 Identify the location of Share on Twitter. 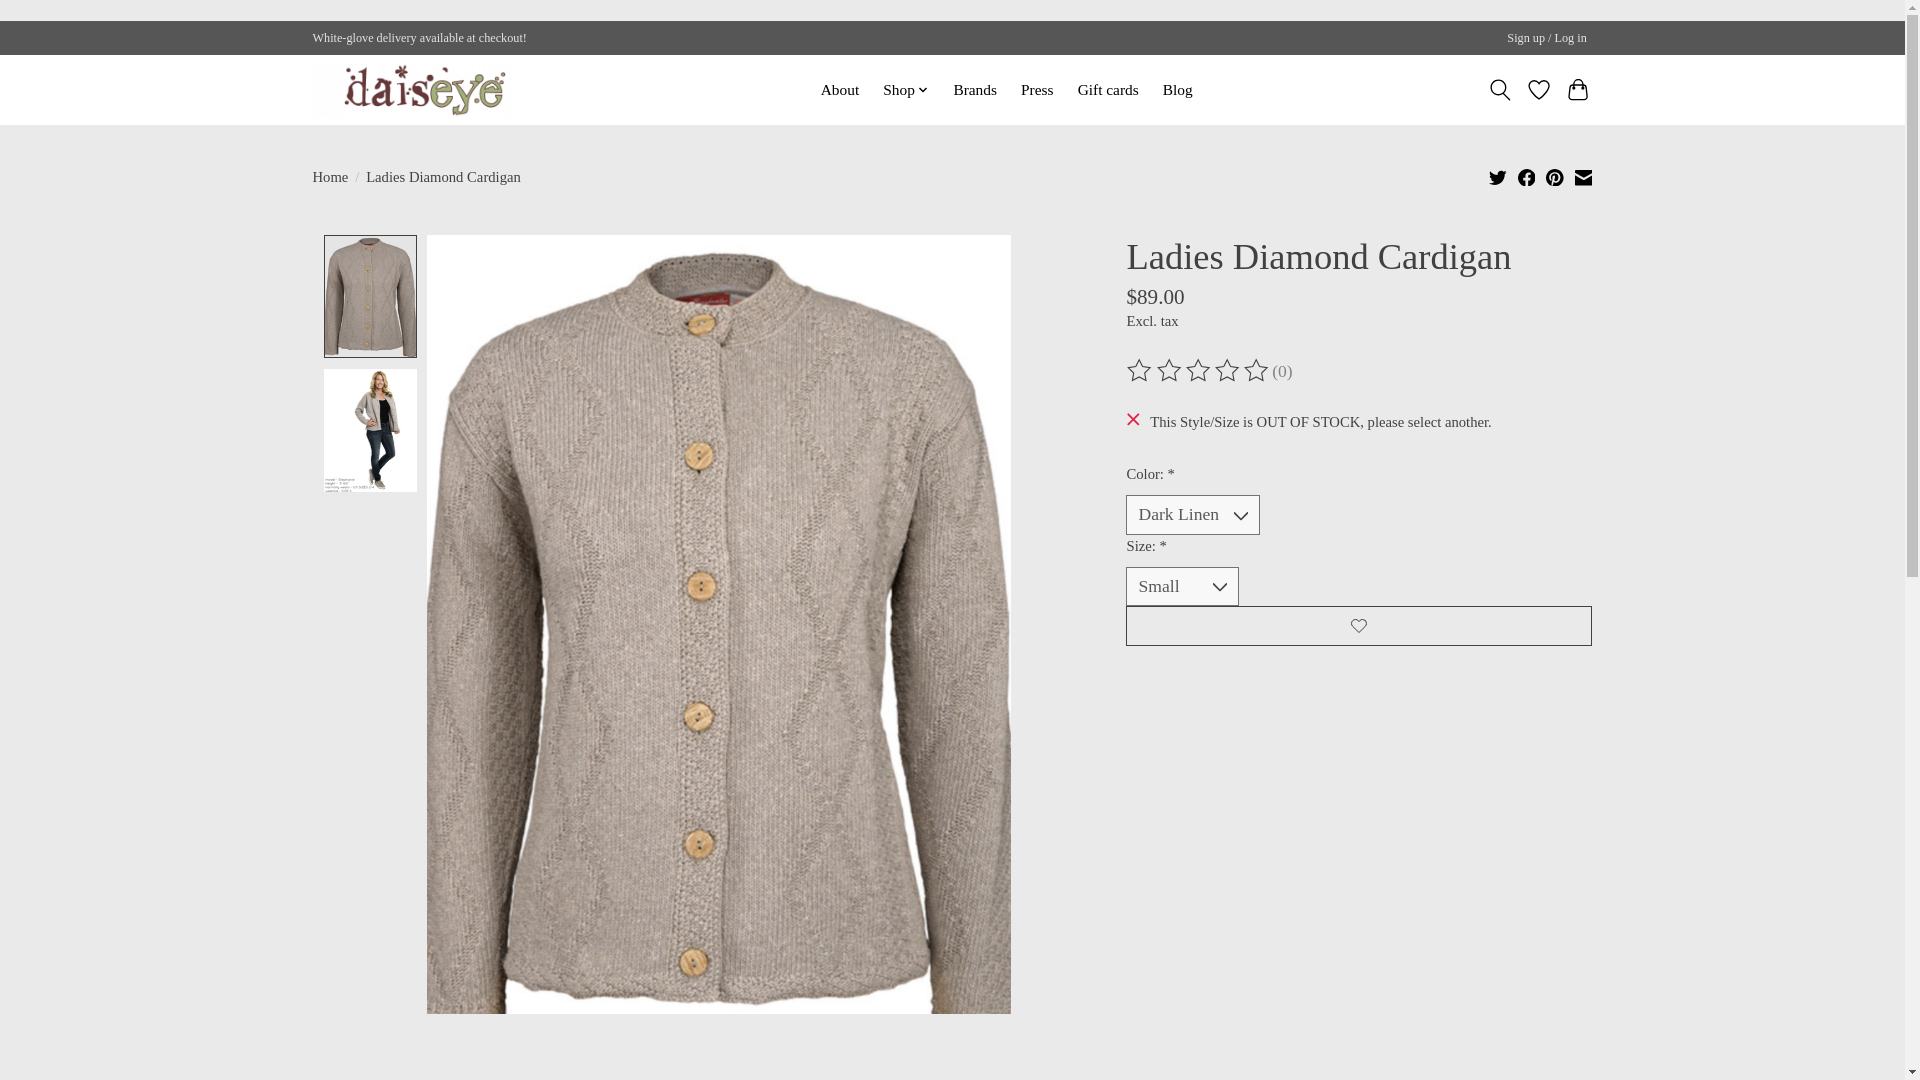
(1498, 176).